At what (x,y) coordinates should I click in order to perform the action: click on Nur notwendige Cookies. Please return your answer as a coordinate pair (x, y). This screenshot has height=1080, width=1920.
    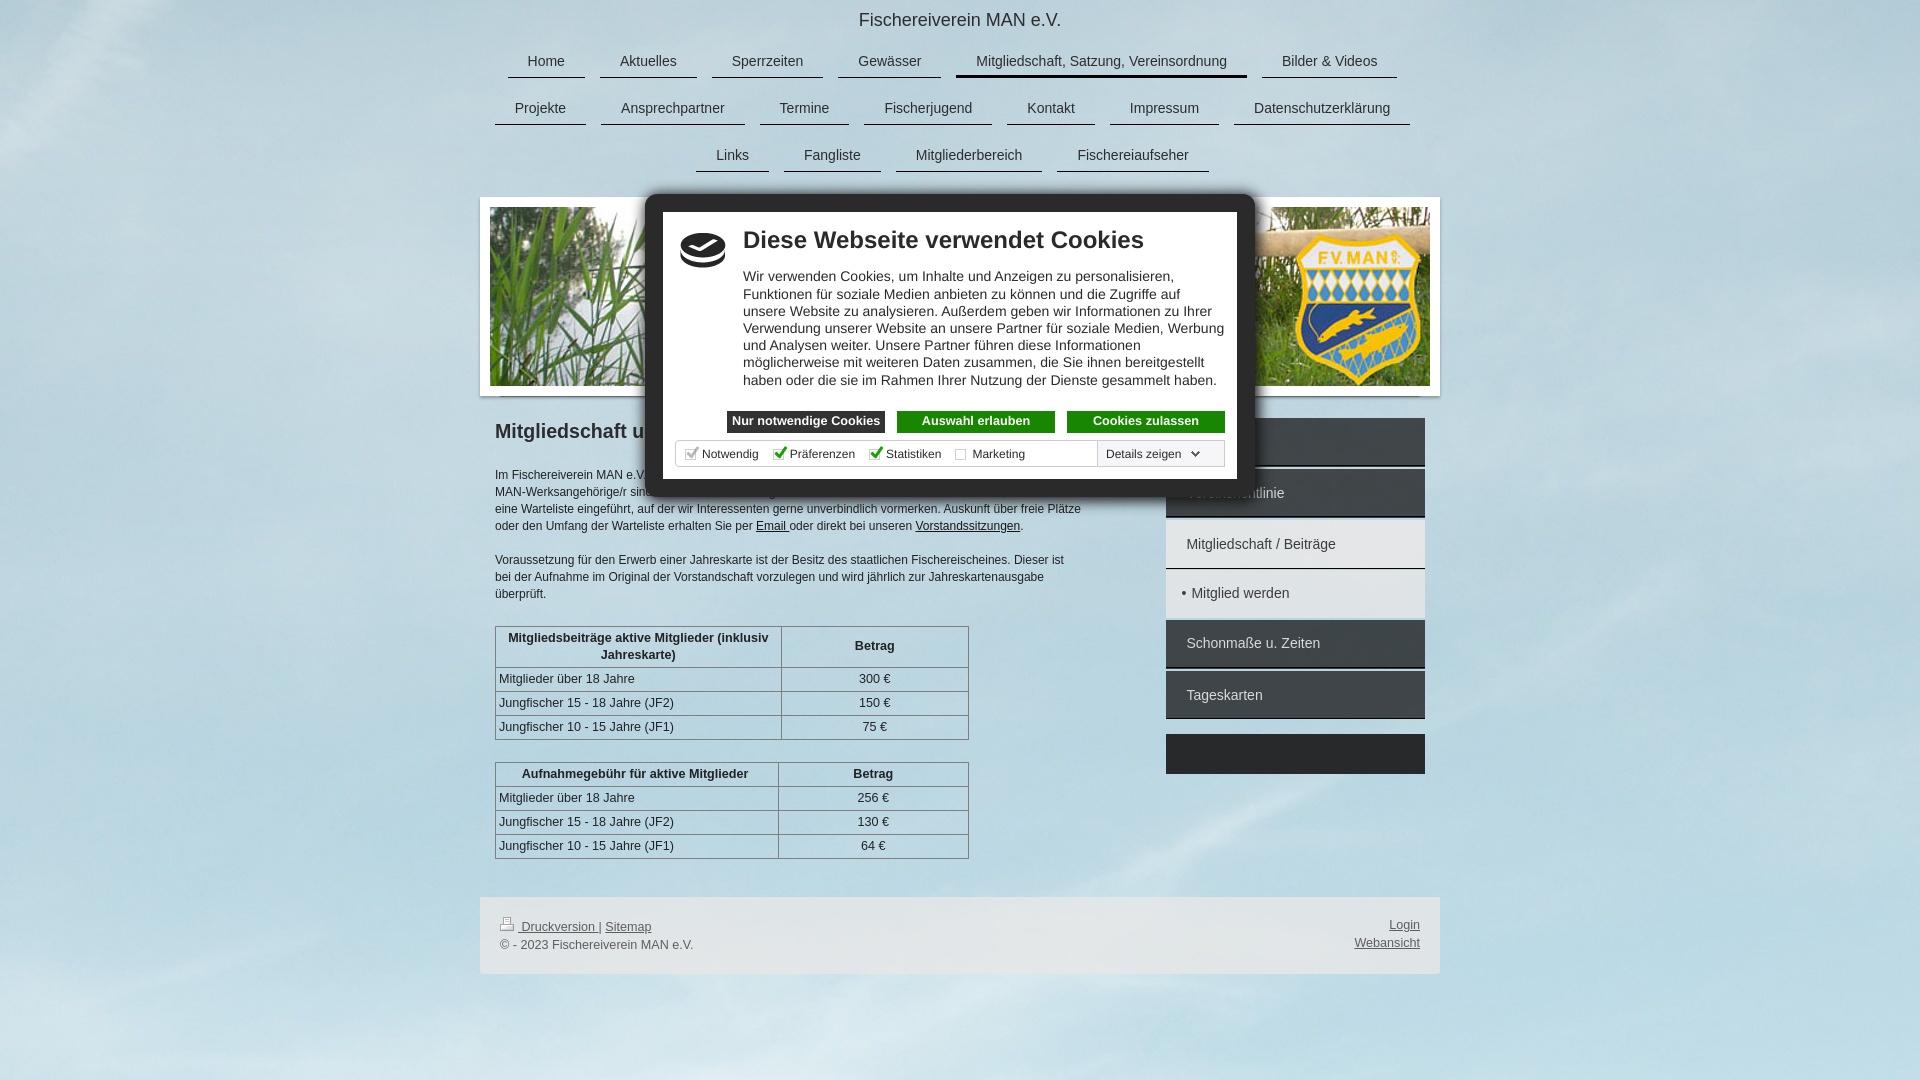
    Looking at the image, I should click on (806, 422).